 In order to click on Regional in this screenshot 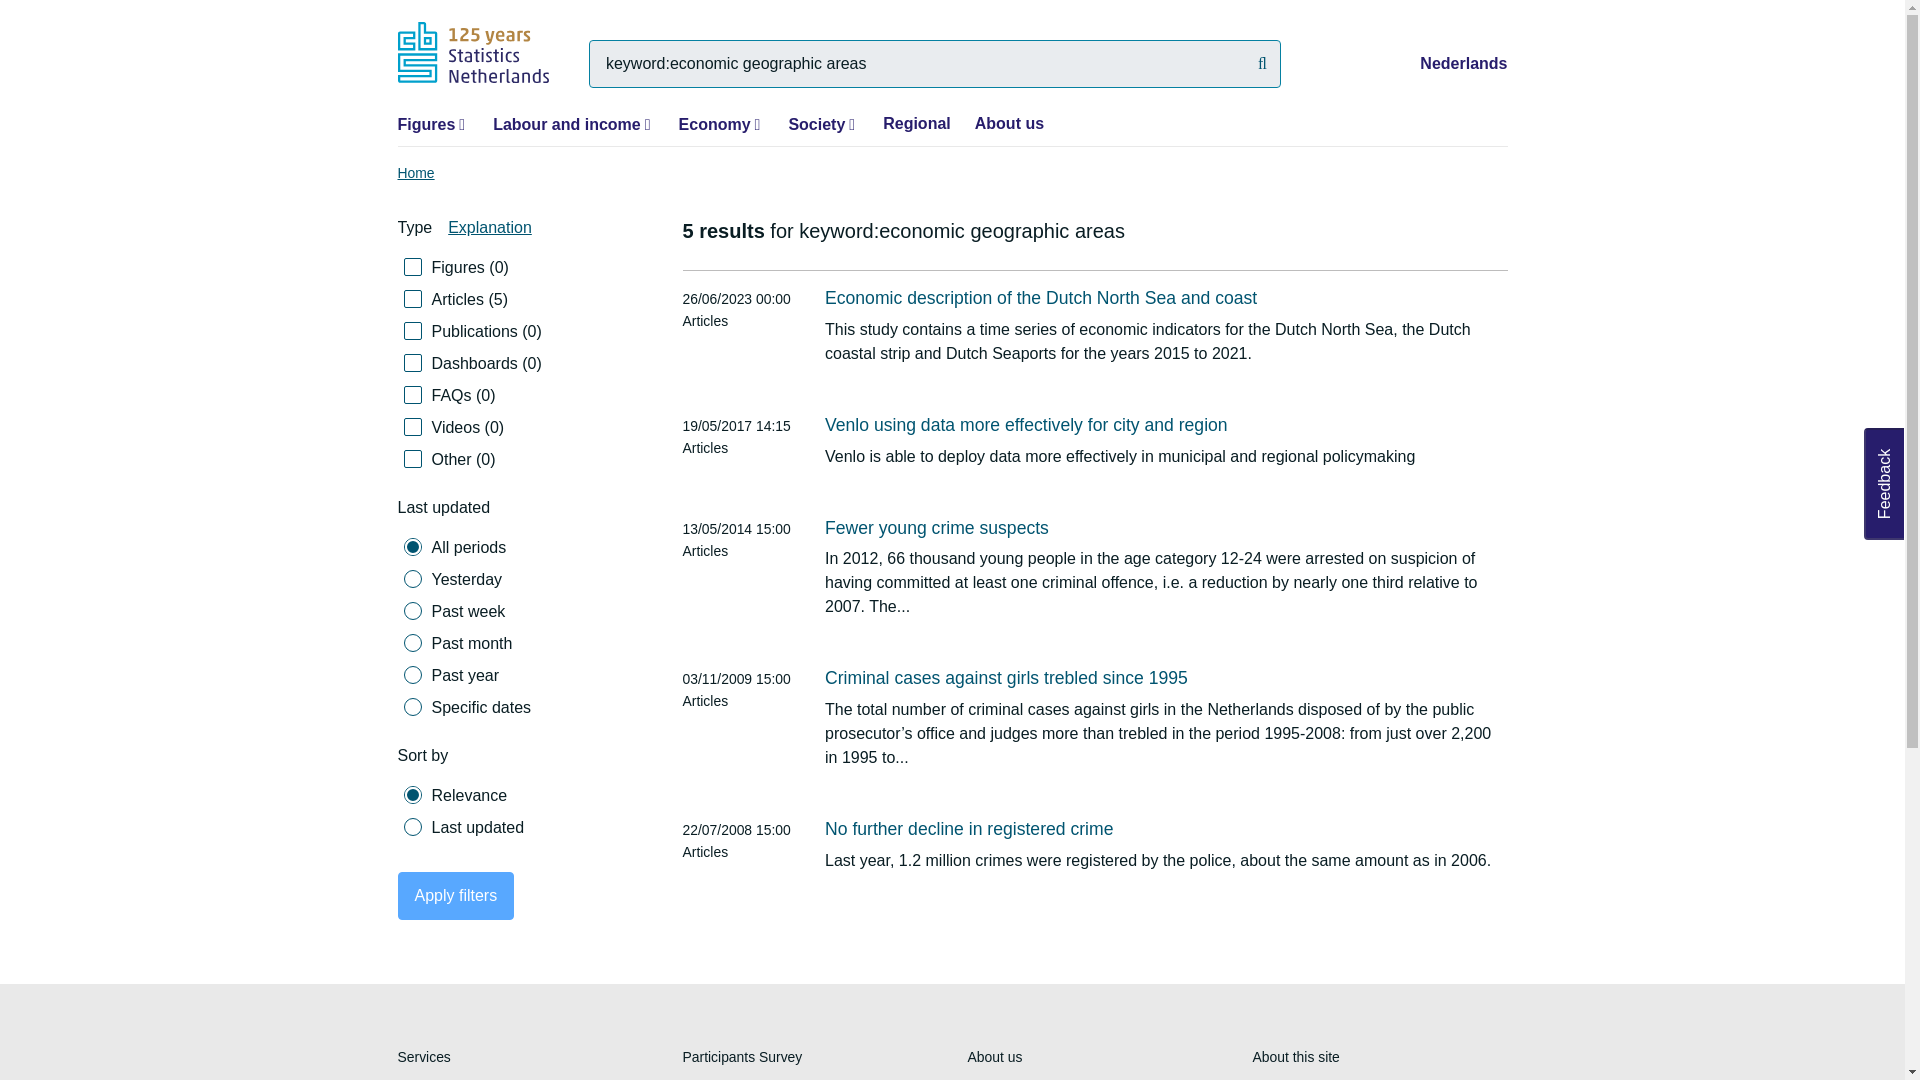, I will do `click(916, 122)`.